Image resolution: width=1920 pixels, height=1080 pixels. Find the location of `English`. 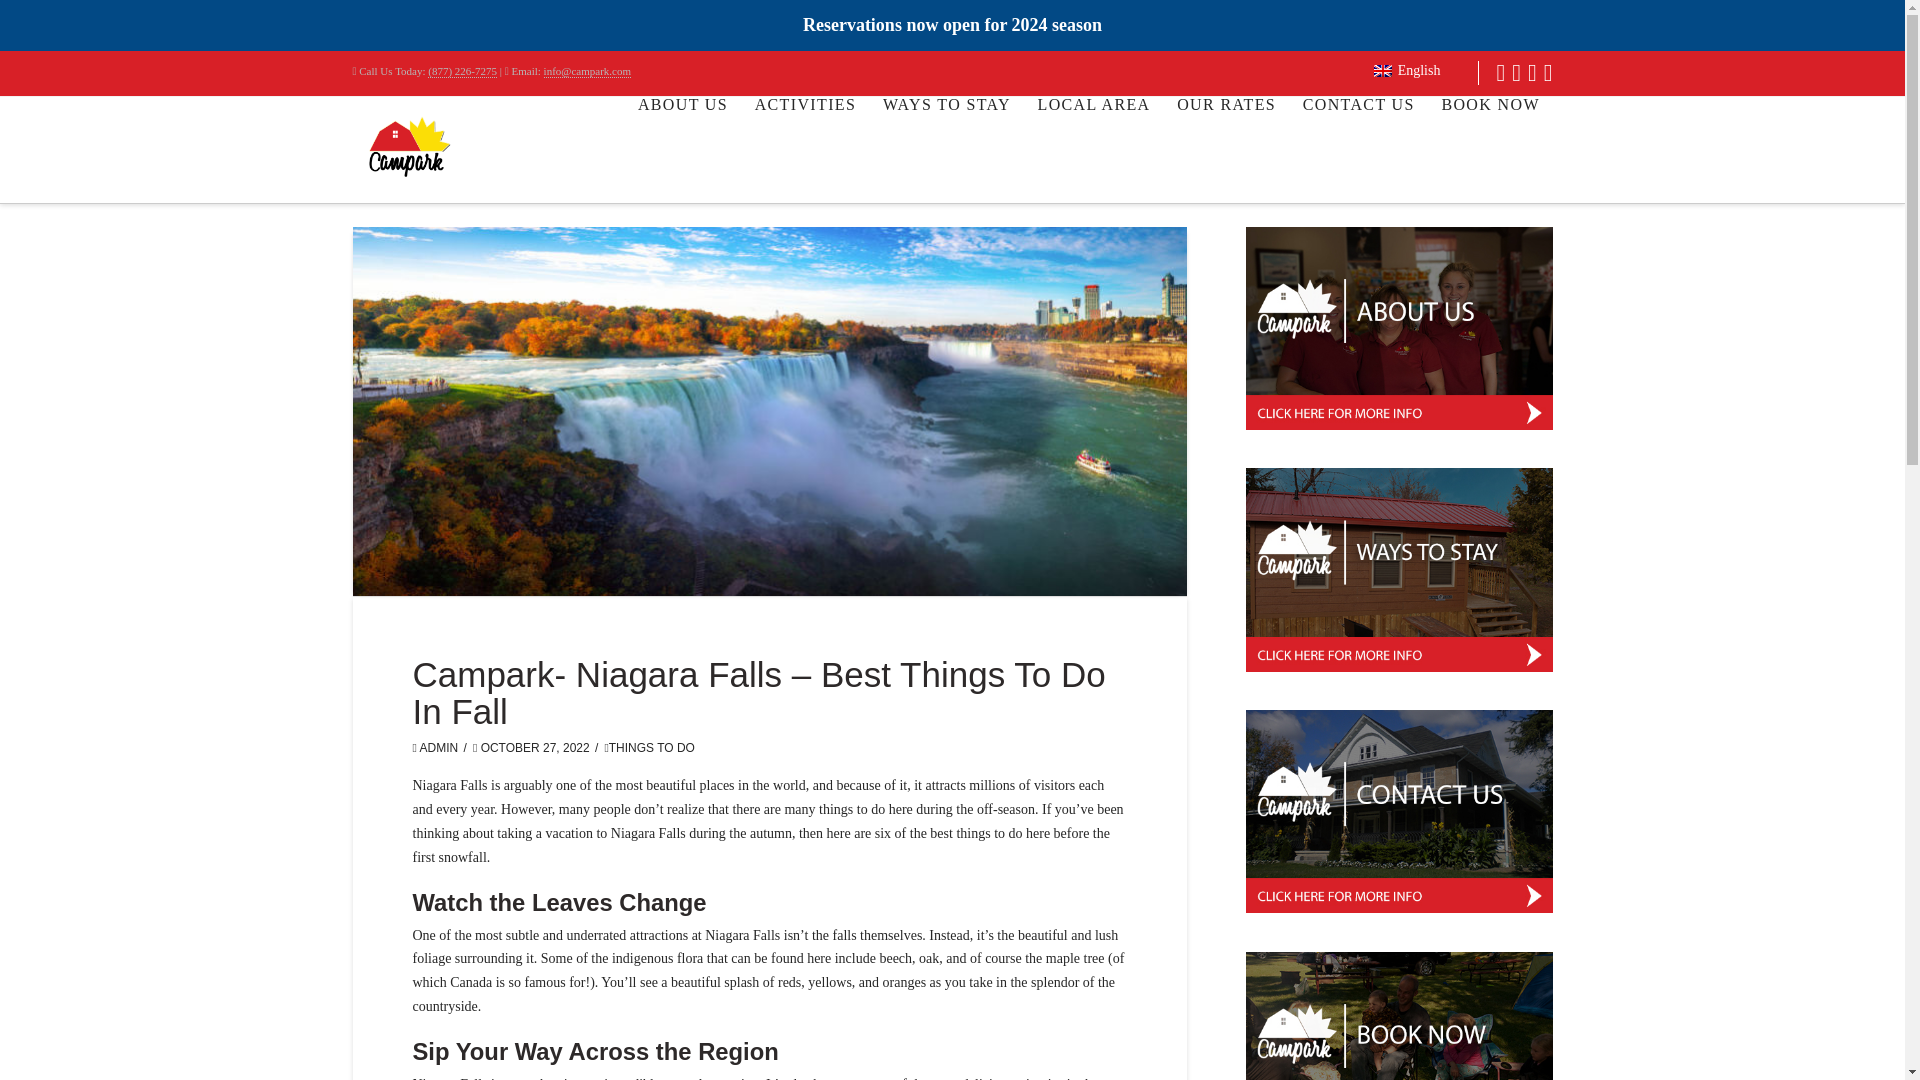

English is located at coordinates (1406, 72).